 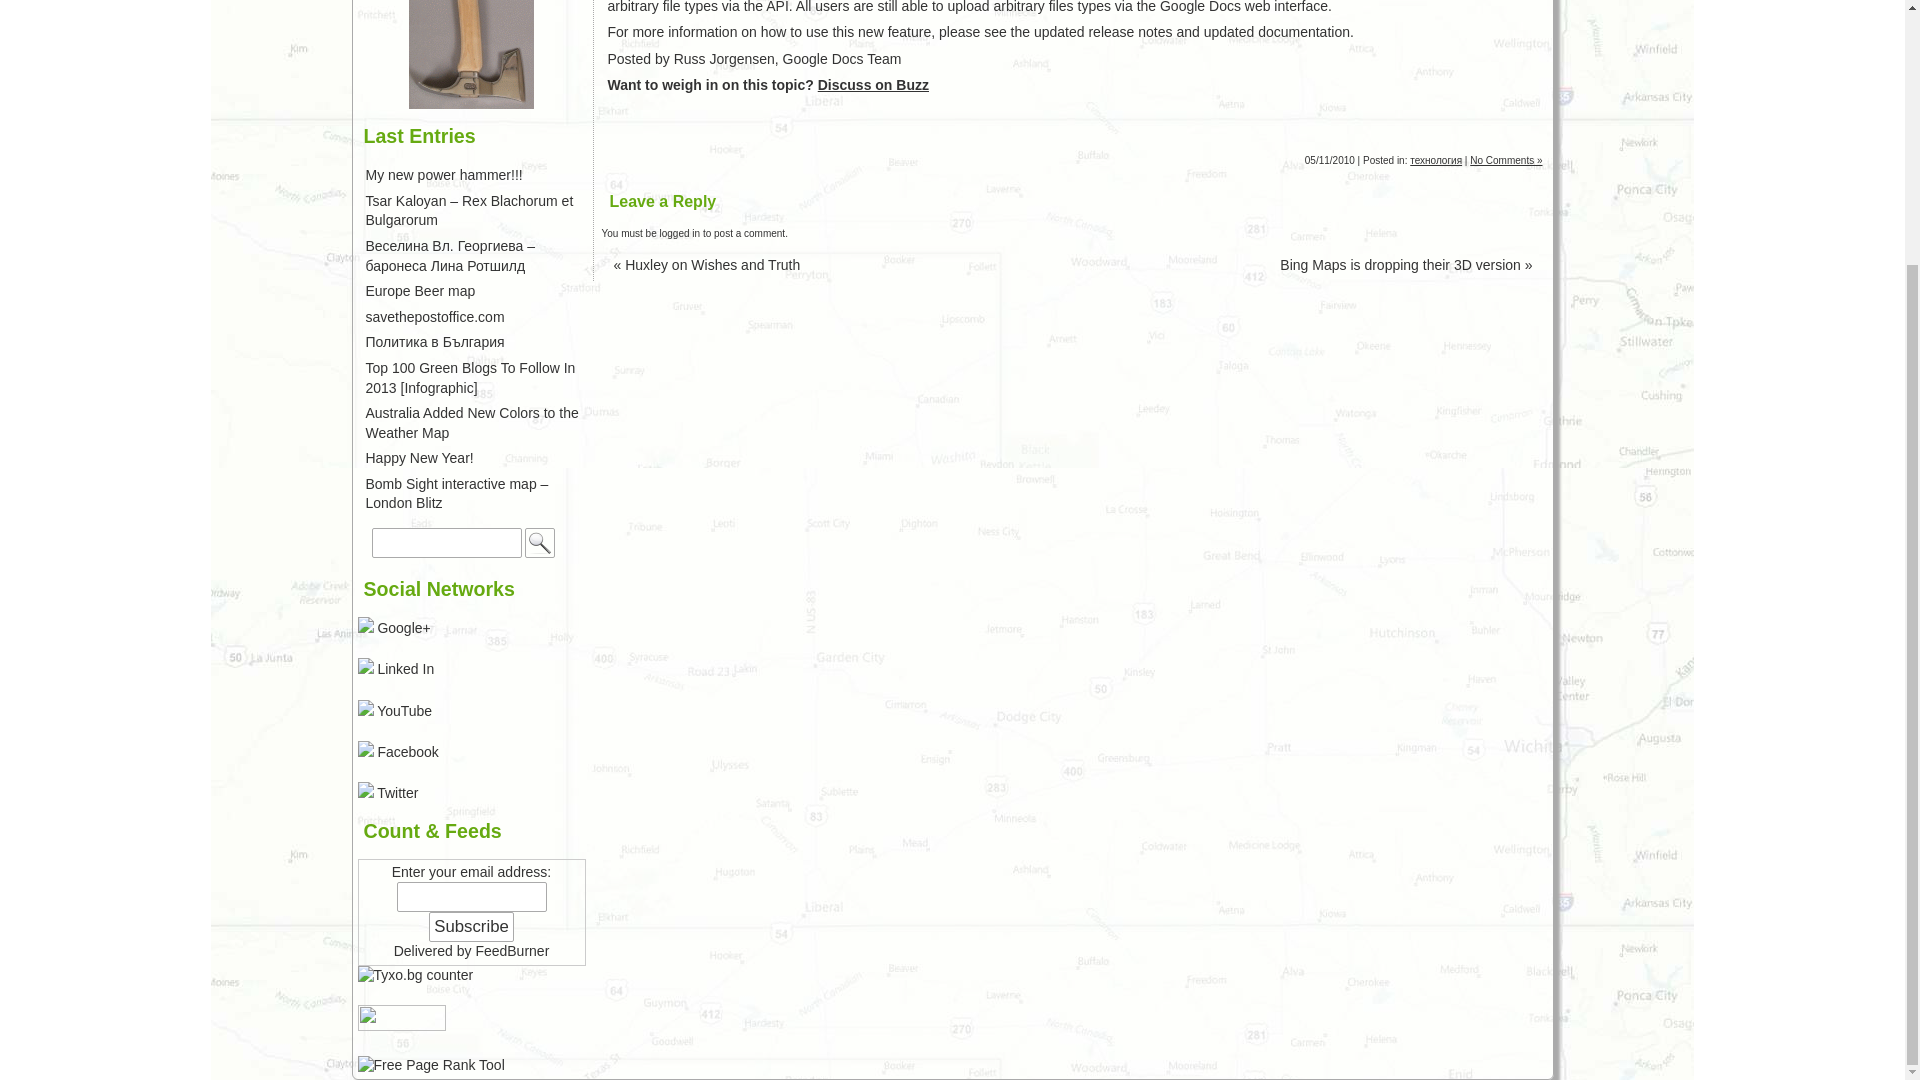 What do you see at coordinates (395, 711) in the screenshot?
I see `YouTube` at bounding box center [395, 711].